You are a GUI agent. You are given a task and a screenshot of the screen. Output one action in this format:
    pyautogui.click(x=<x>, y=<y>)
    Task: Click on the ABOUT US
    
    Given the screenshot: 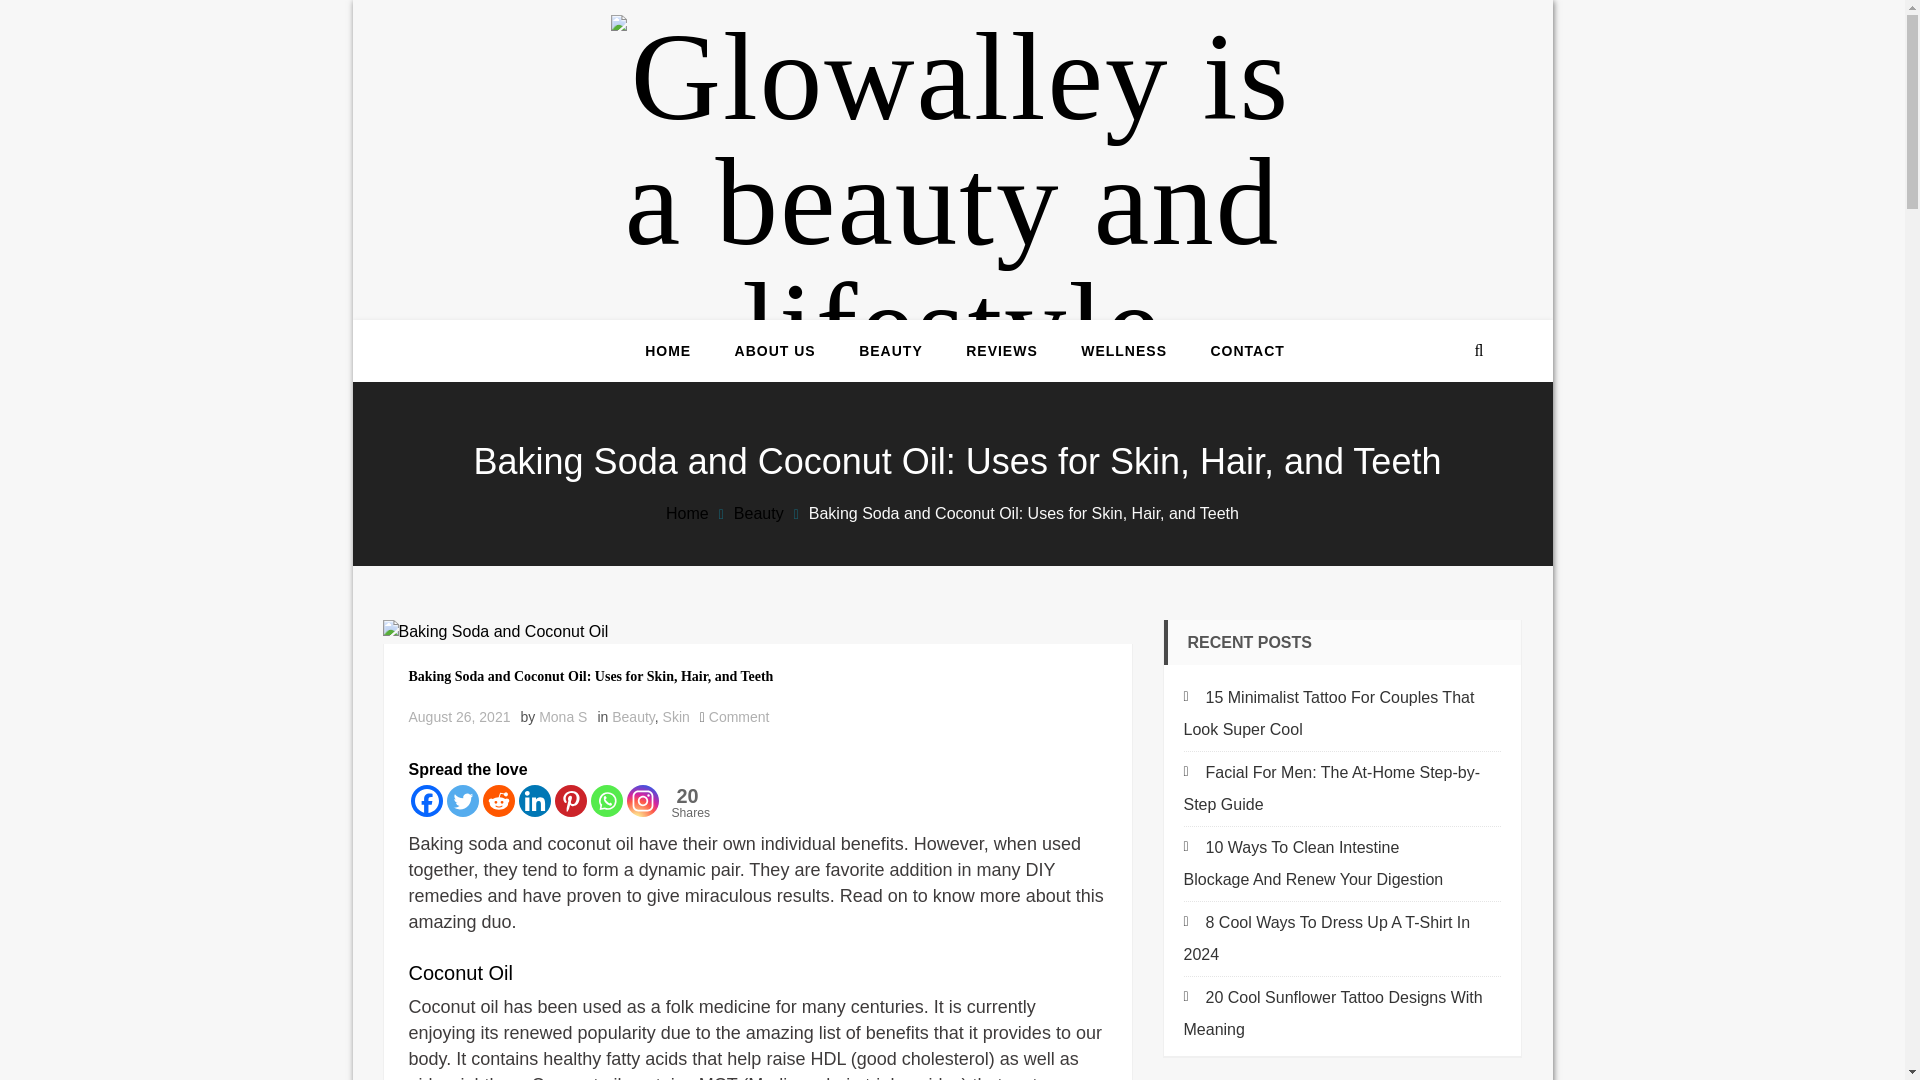 What is the action you would take?
    pyautogui.click(x=776, y=350)
    